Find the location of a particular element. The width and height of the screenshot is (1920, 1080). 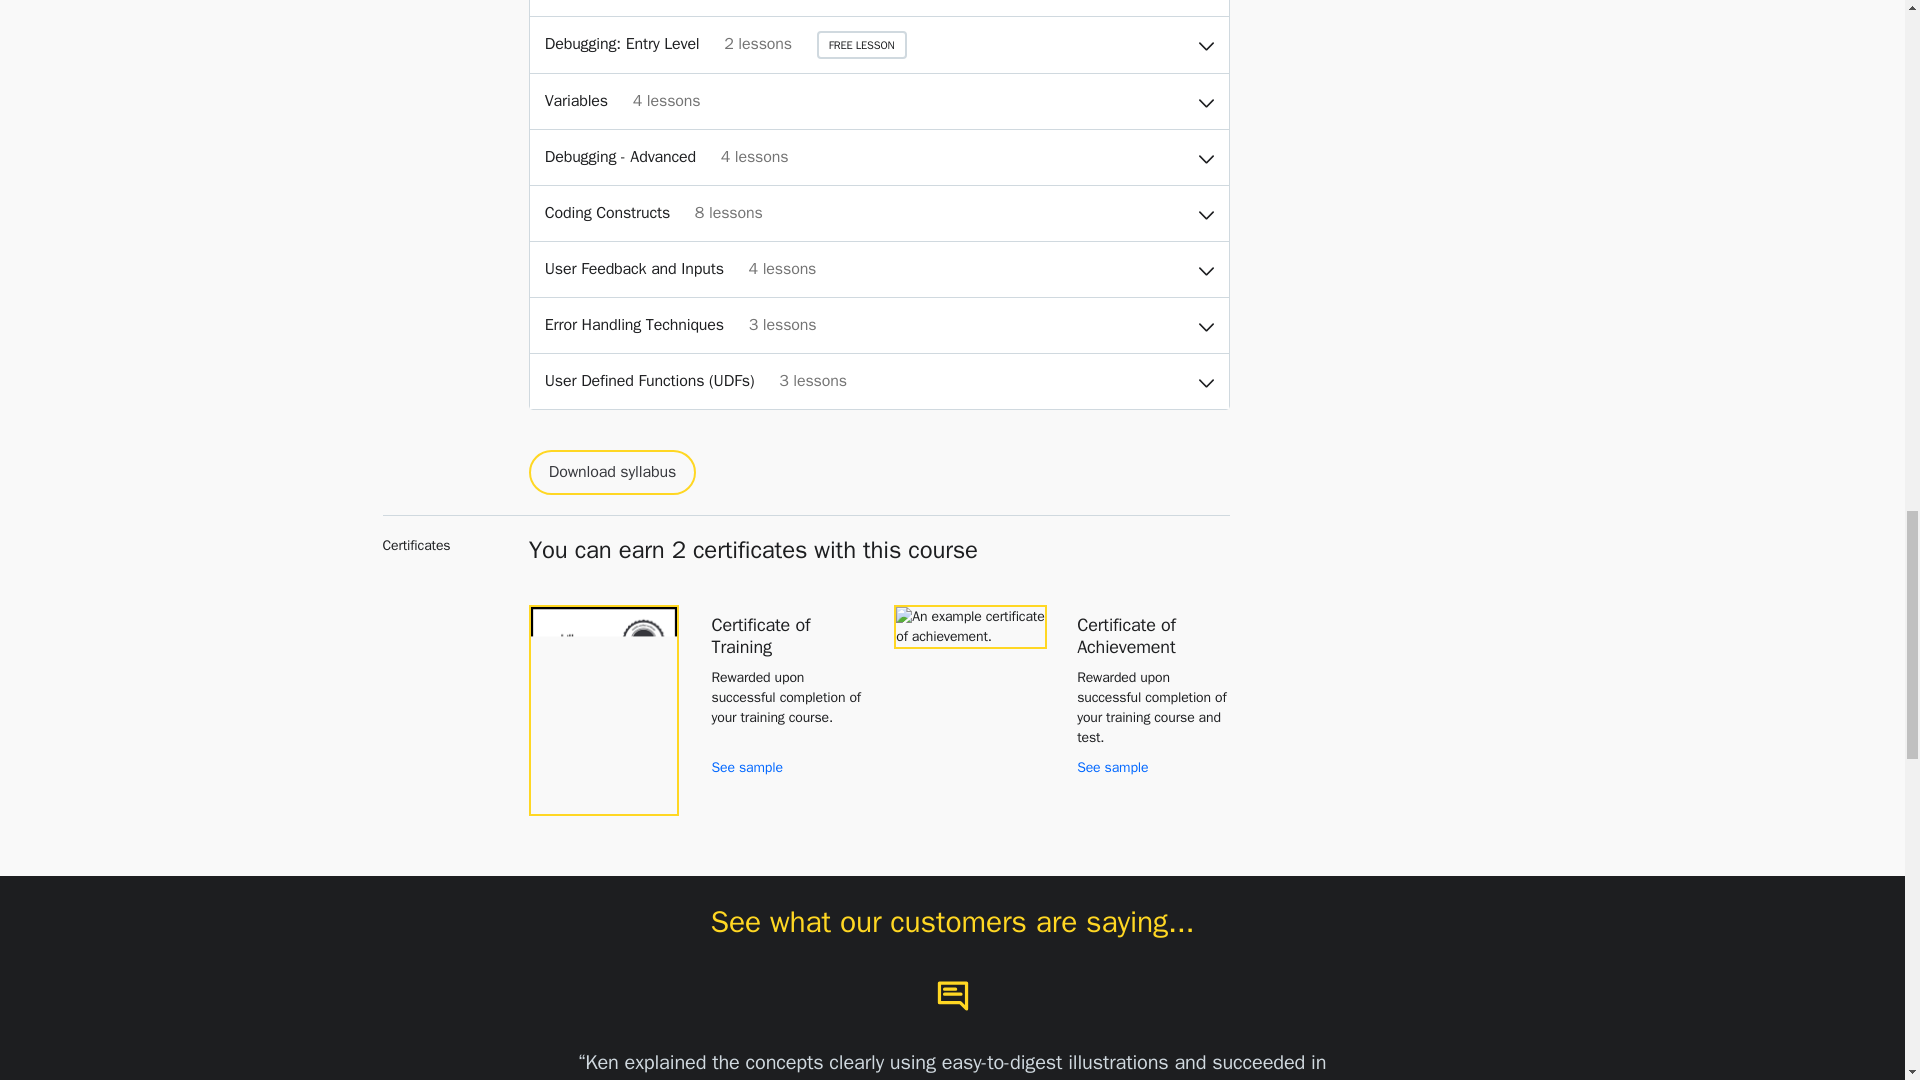

See sample is located at coordinates (1112, 768).